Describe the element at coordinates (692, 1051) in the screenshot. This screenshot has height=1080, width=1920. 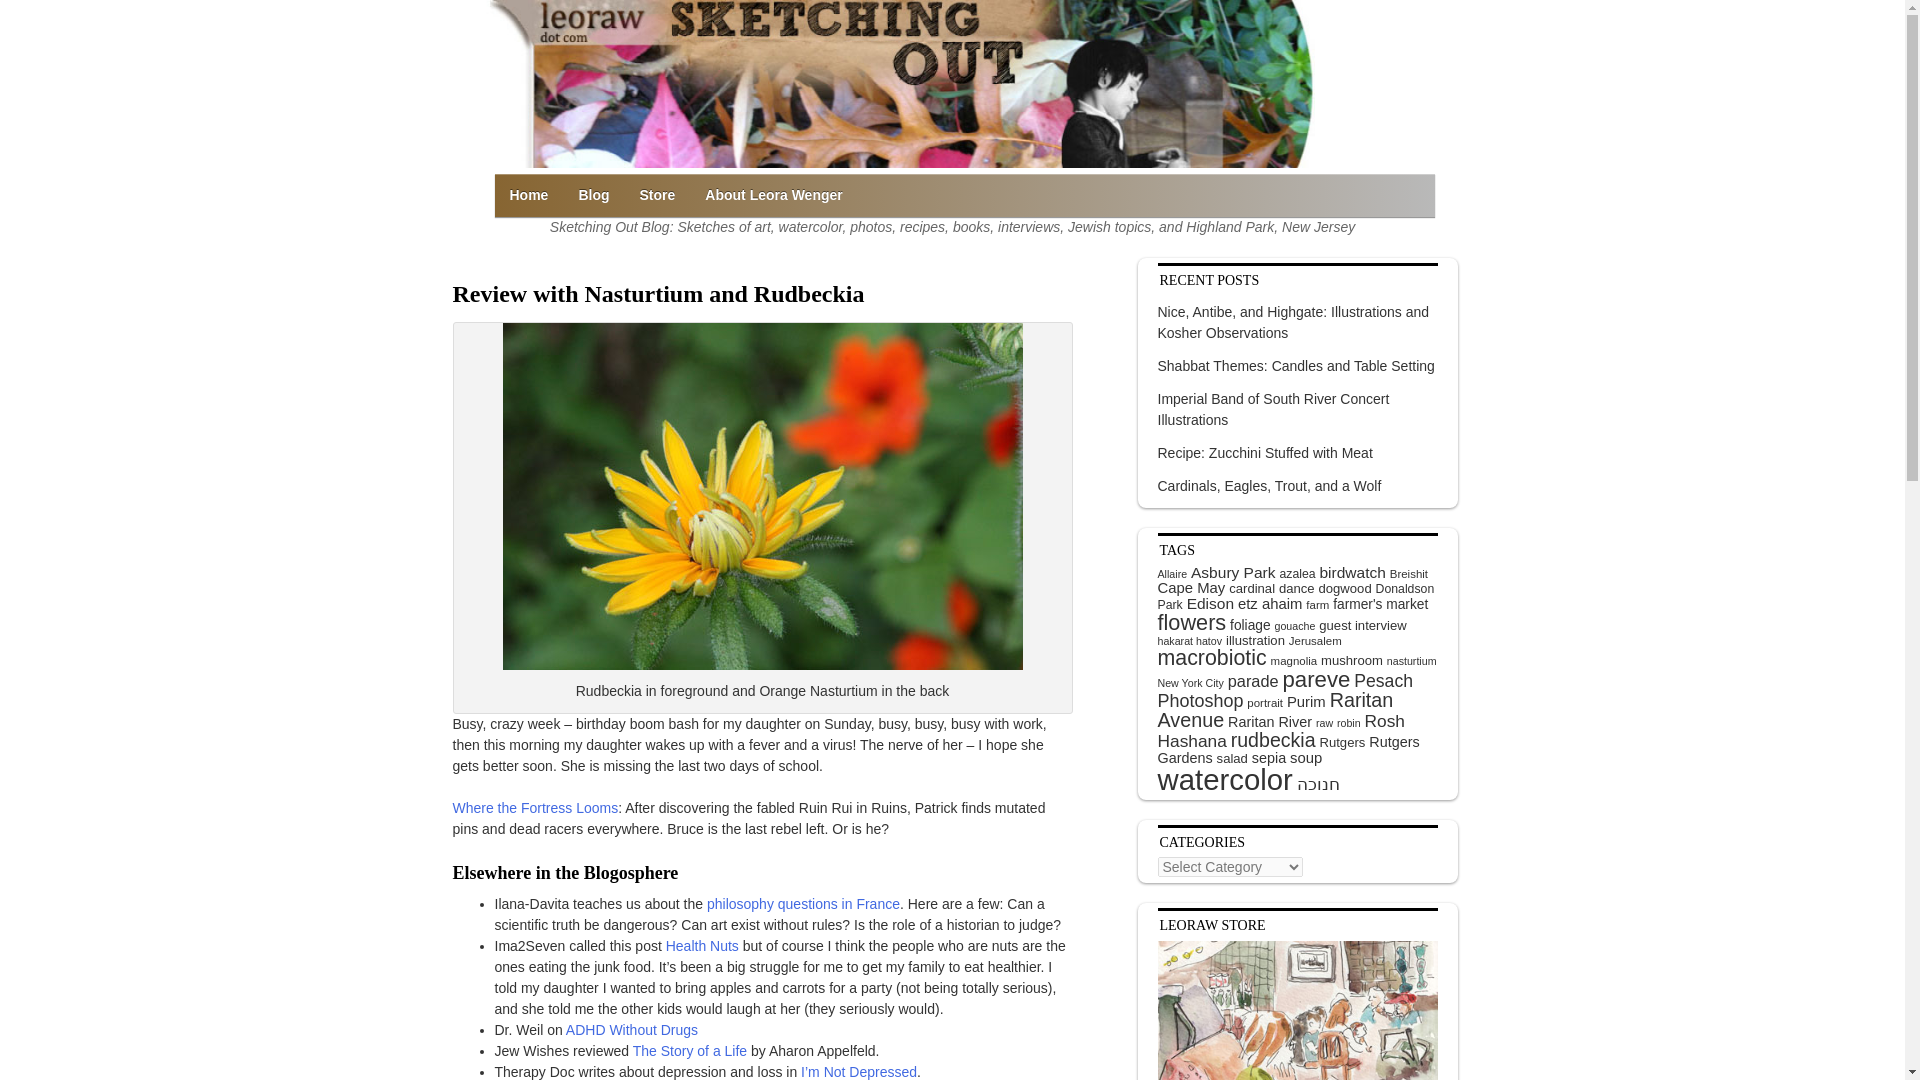
I see `The Story of a Life` at that location.